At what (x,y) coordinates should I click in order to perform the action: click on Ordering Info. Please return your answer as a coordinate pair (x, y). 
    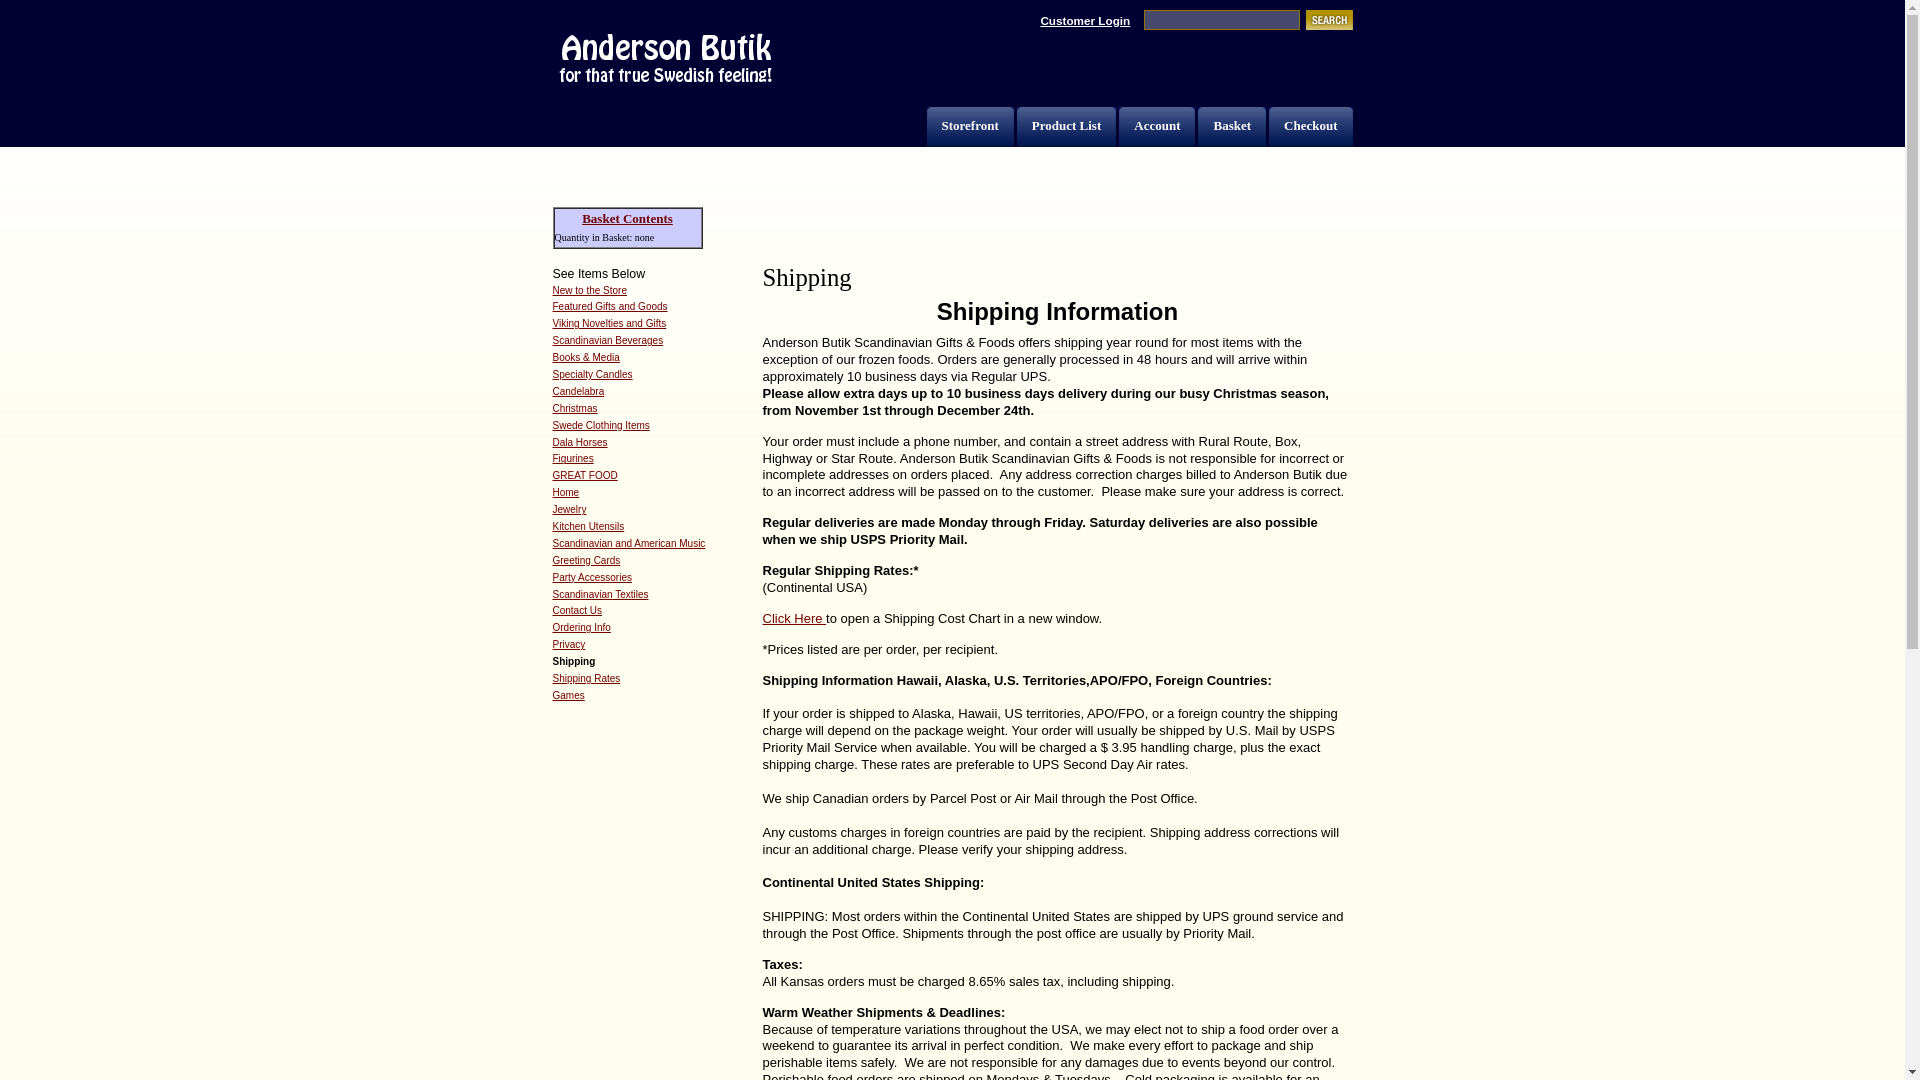
    Looking at the image, I should click on (581, 627).